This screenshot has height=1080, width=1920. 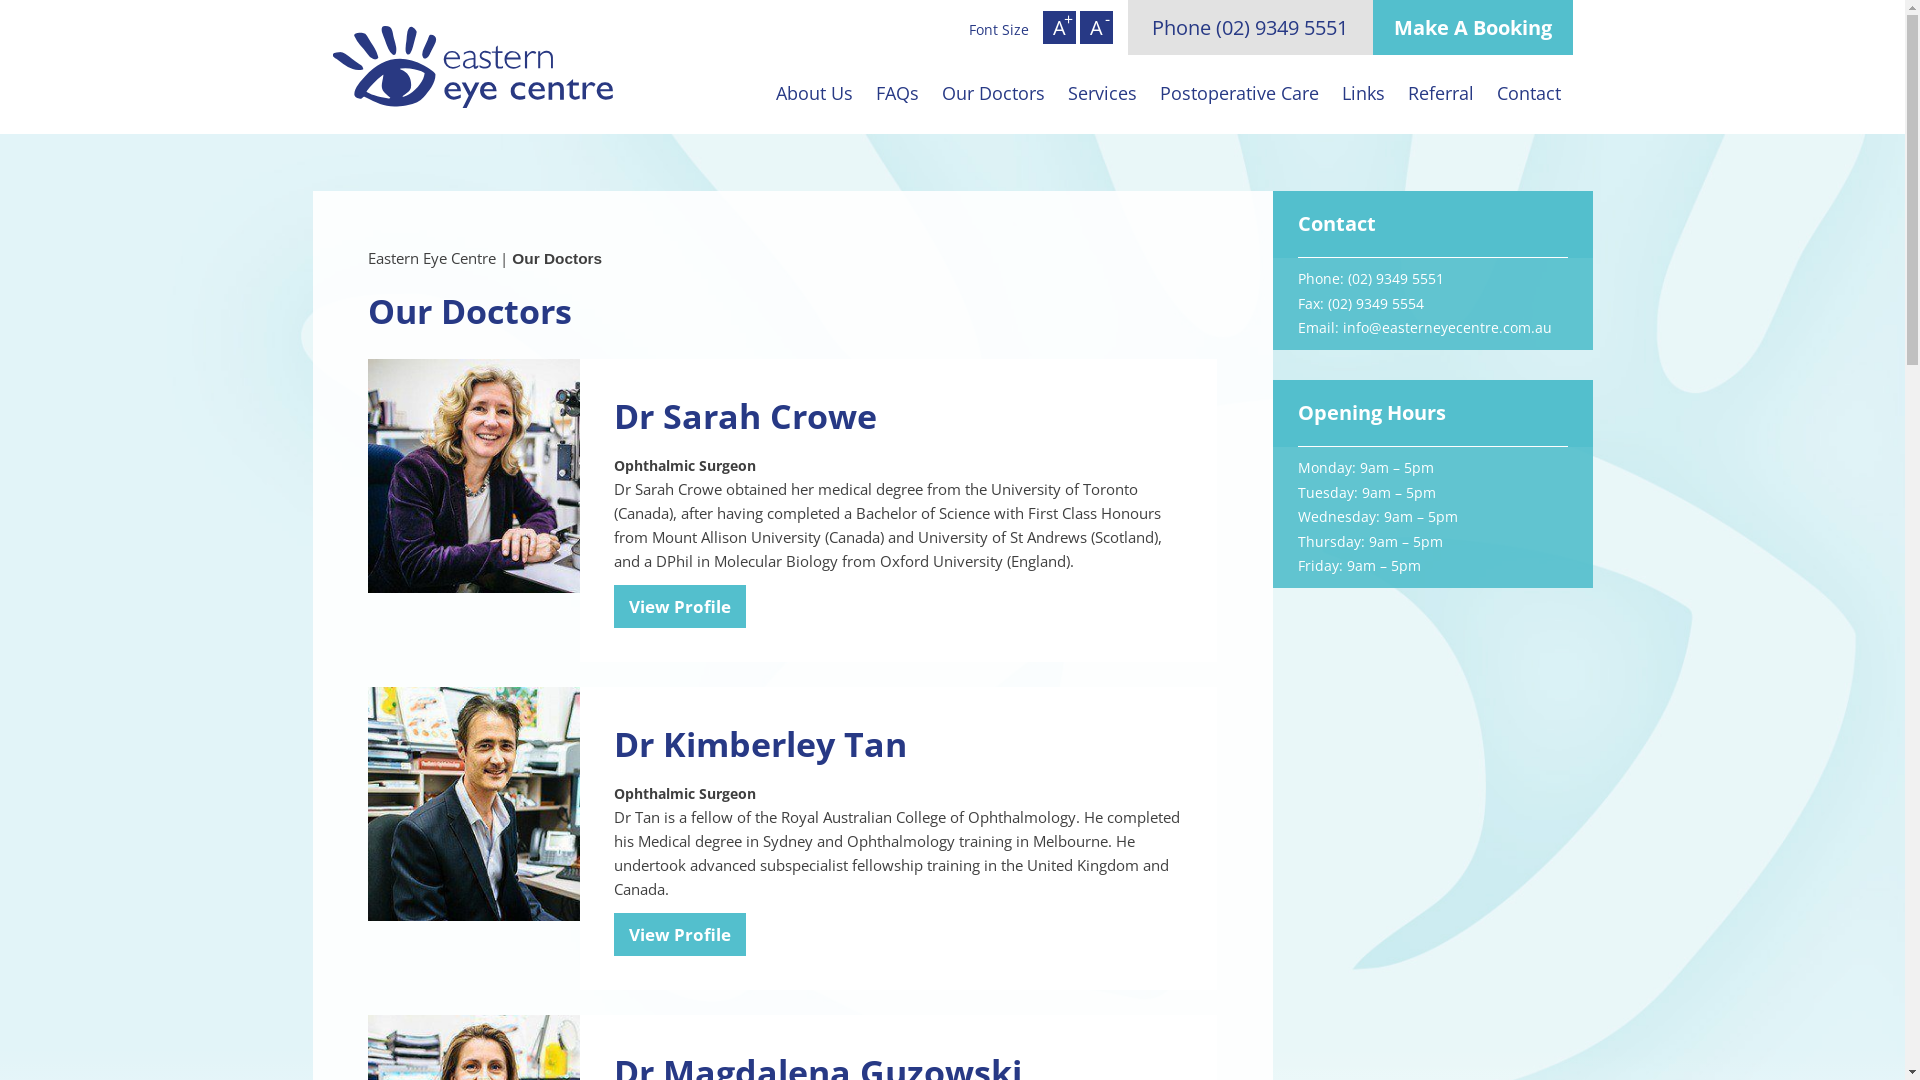 What do you see at coordinates (897, 92) in the screenshot?
I see `FAQs` at bounding box center [897, 92].